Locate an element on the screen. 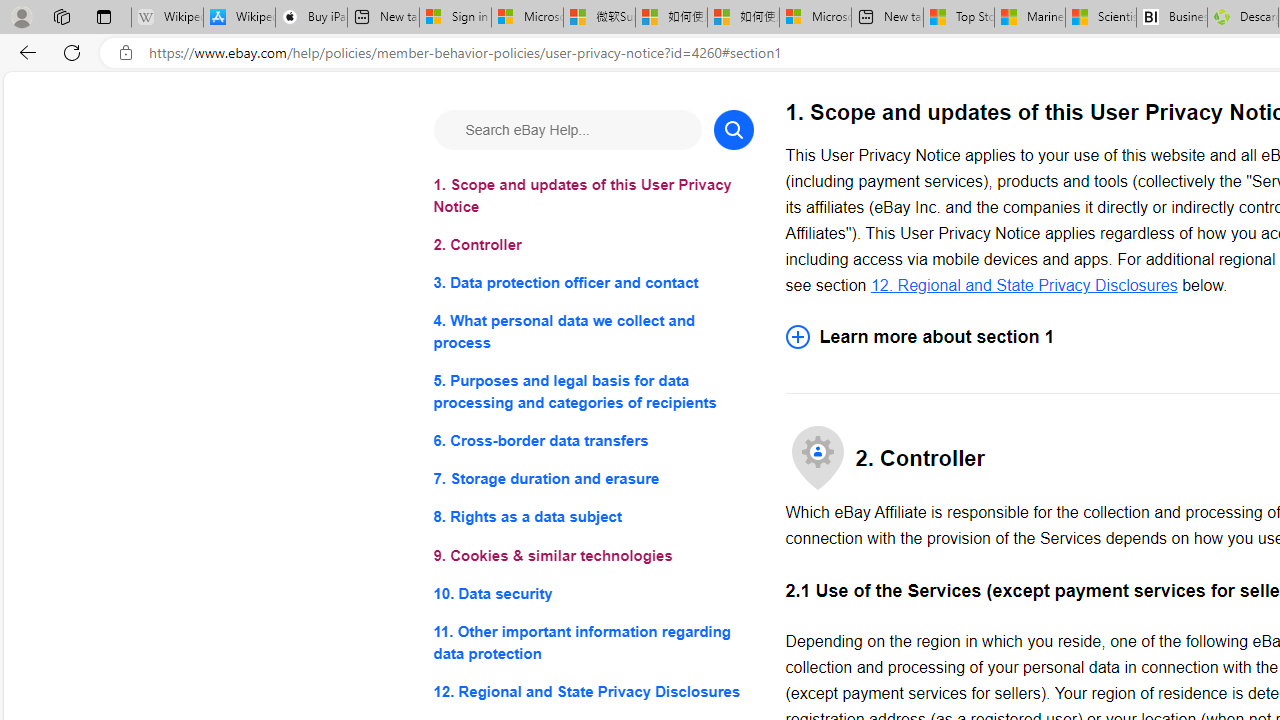 This screenshot has width=1280, height=720. 3. Data protection officer and contact is located at coordinates (592, 284).